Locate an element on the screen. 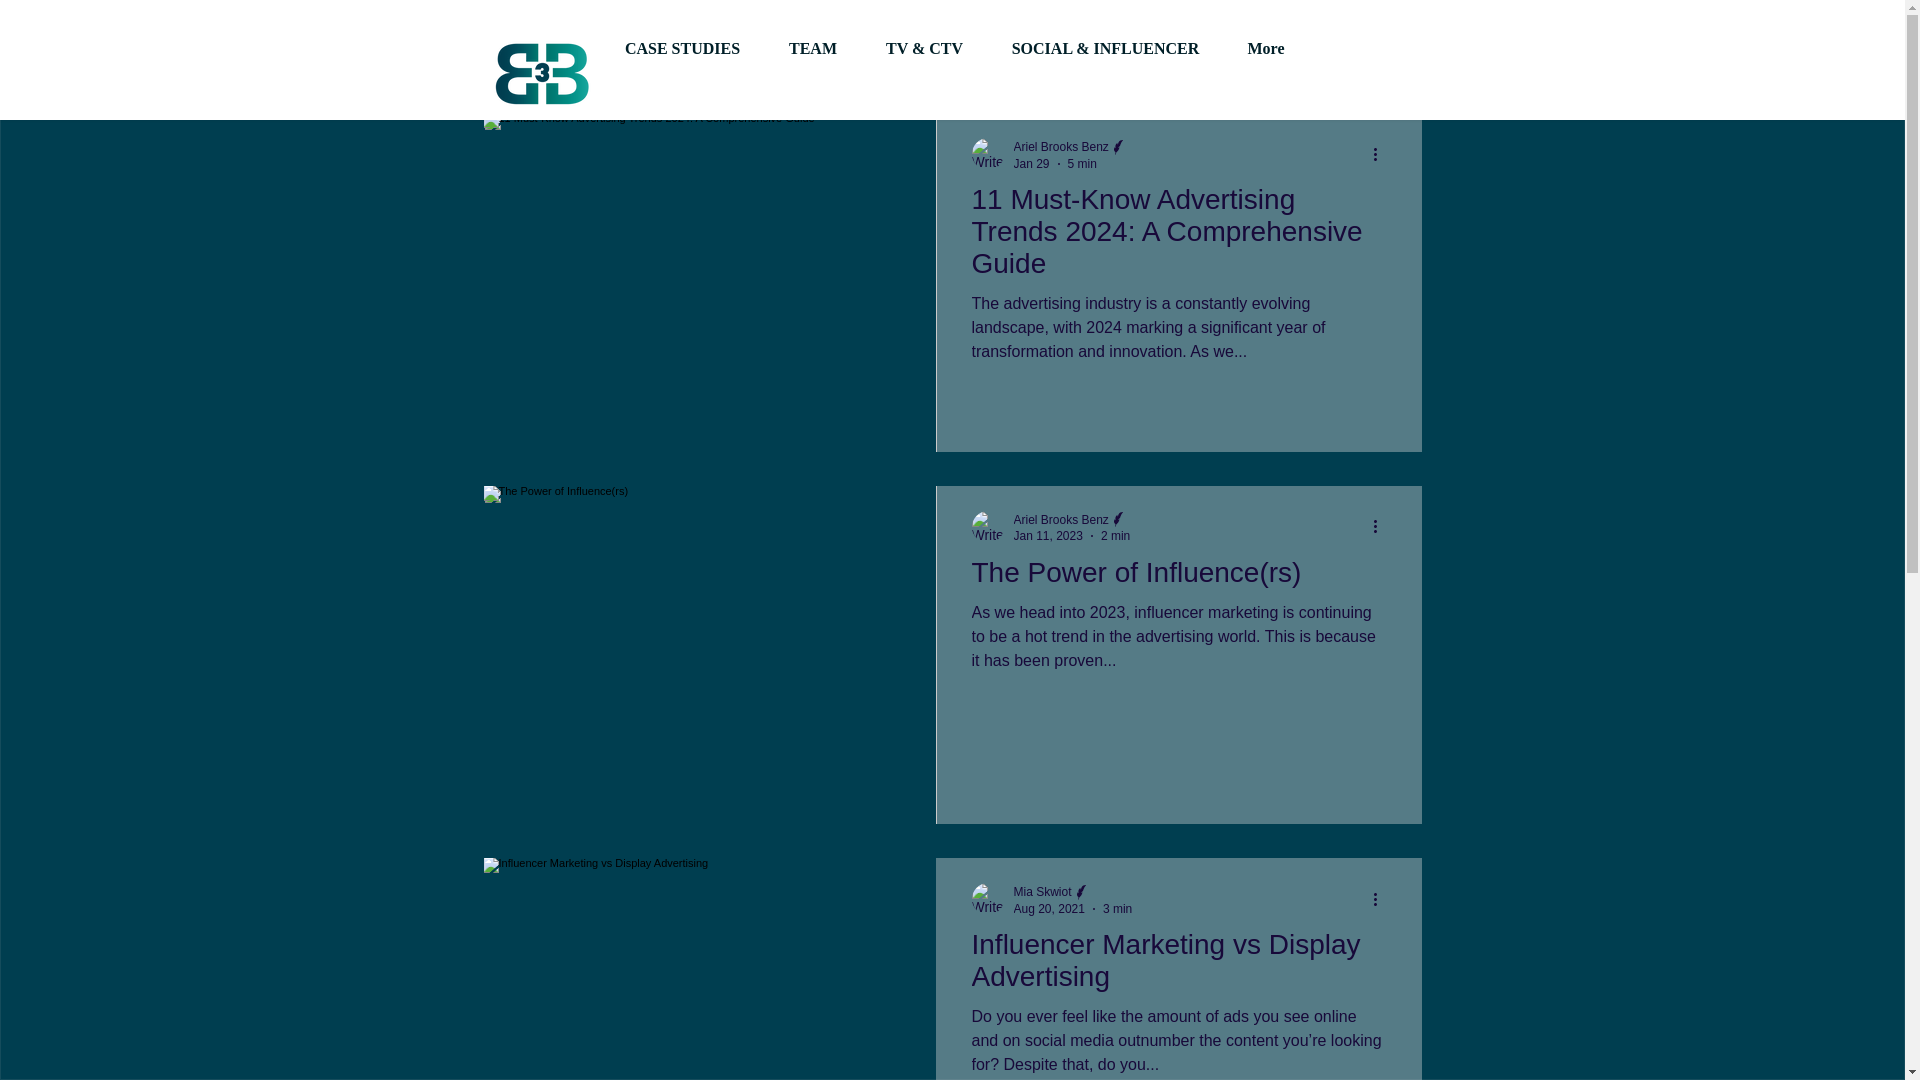 The image size is (1920, 1080). 3 min is located at coordinates (1117, 908).